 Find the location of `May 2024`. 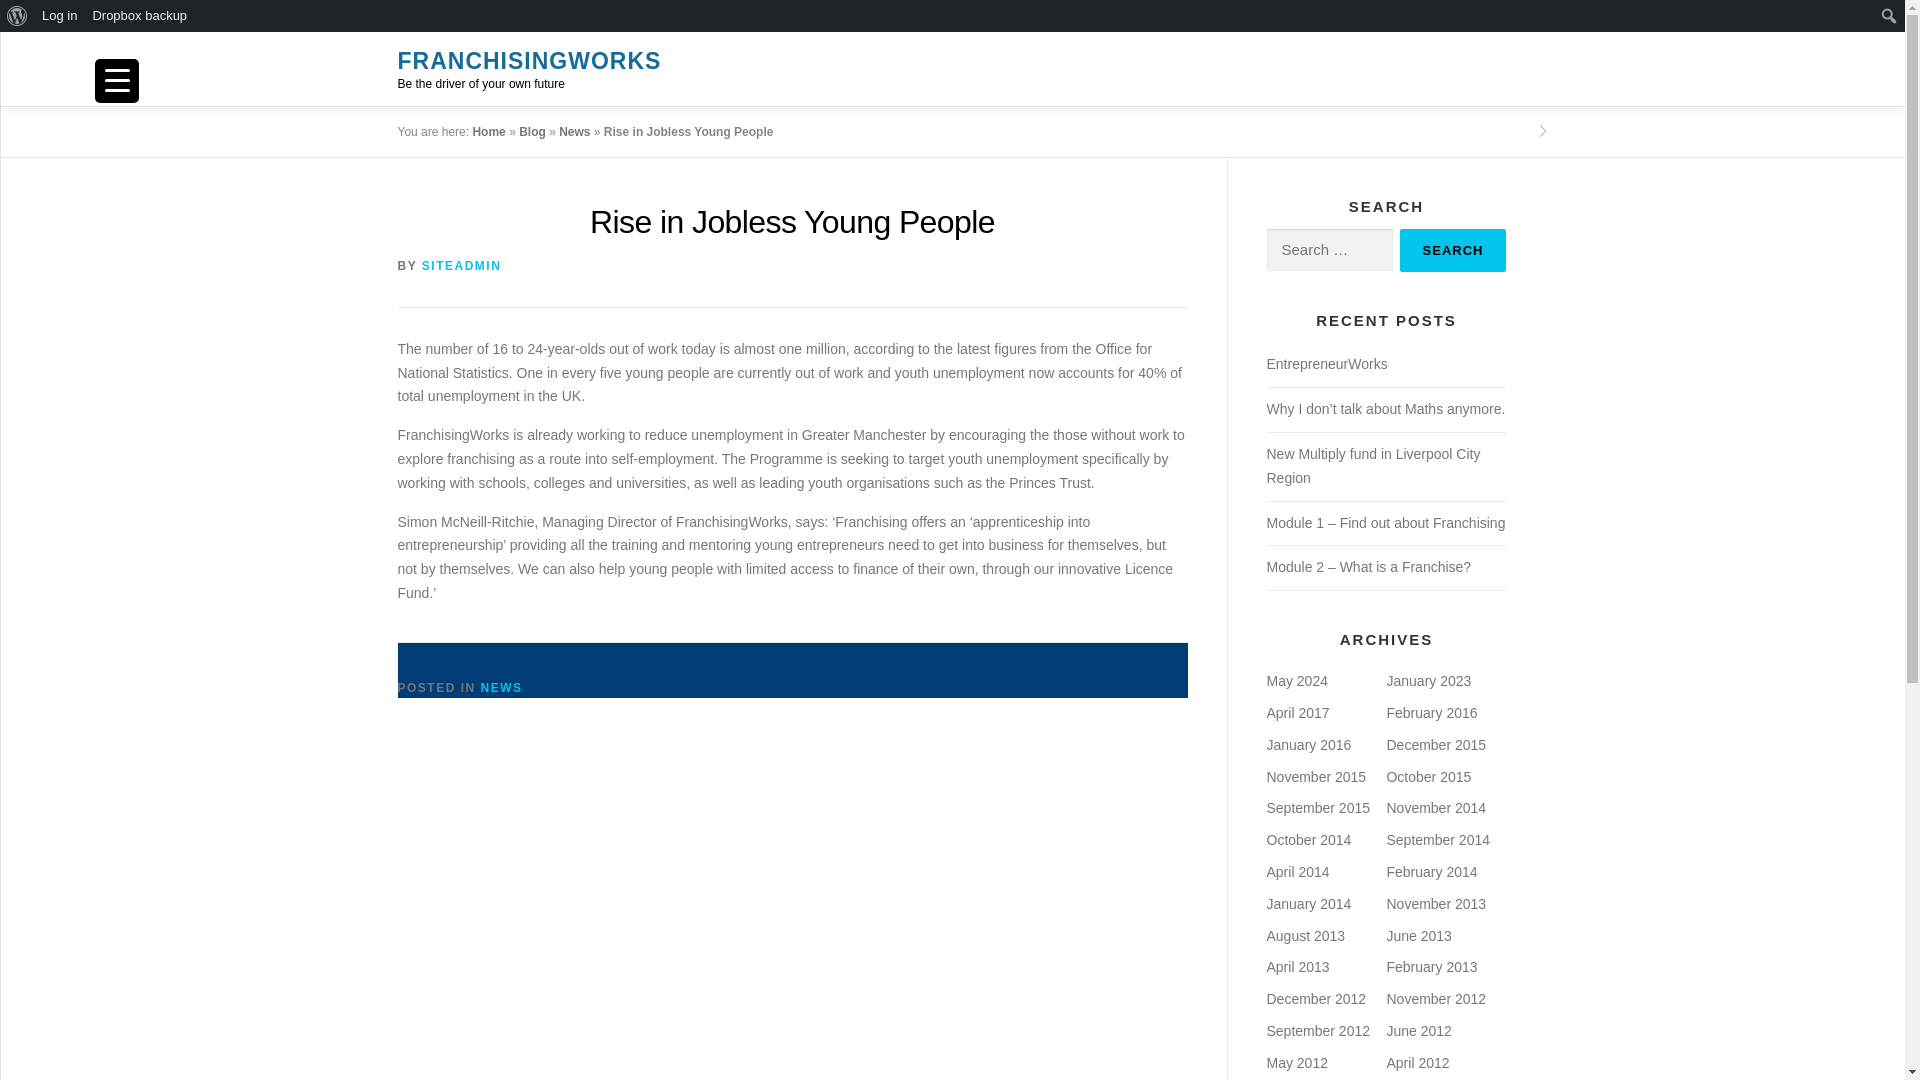

May 2024 is located at coordinates (1296, 680).